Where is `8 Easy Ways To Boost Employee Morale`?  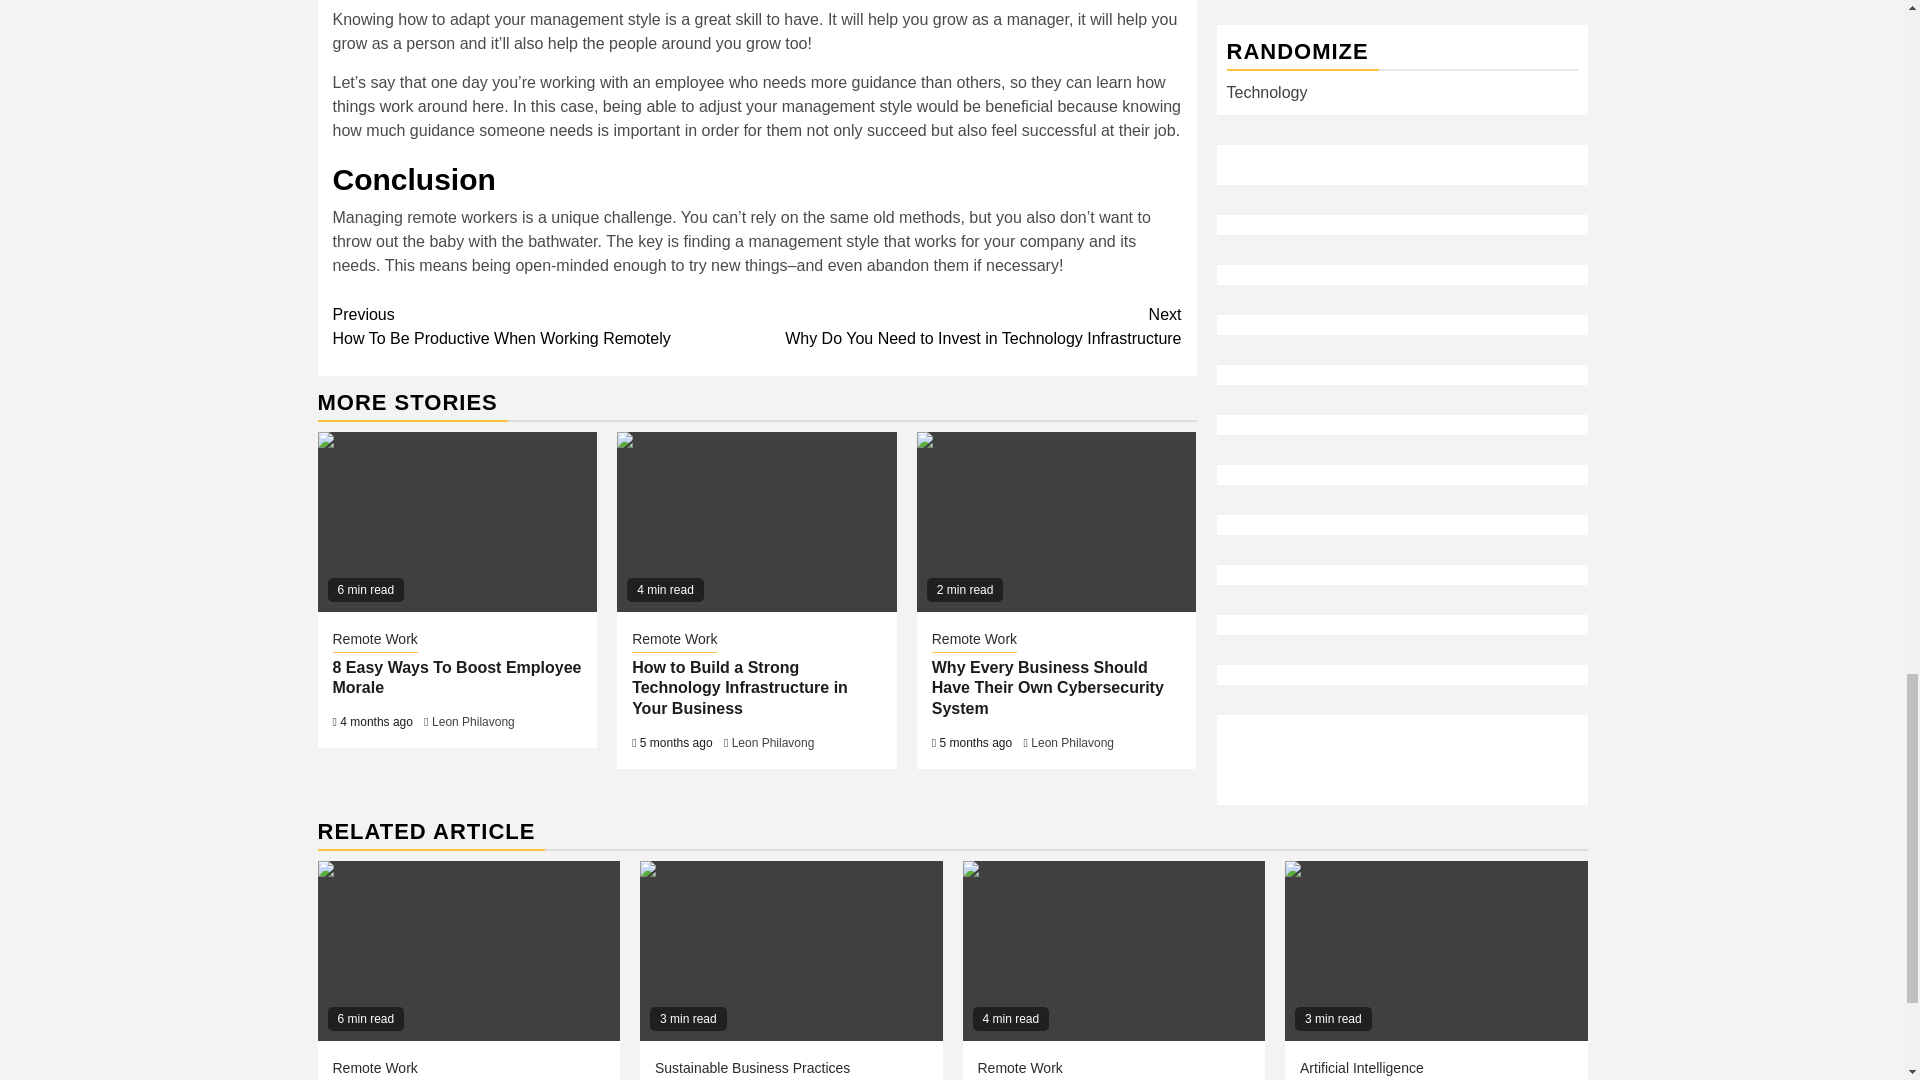 8 Easy Ways To Boost Employee Morale is located at coordinates (456, 677).